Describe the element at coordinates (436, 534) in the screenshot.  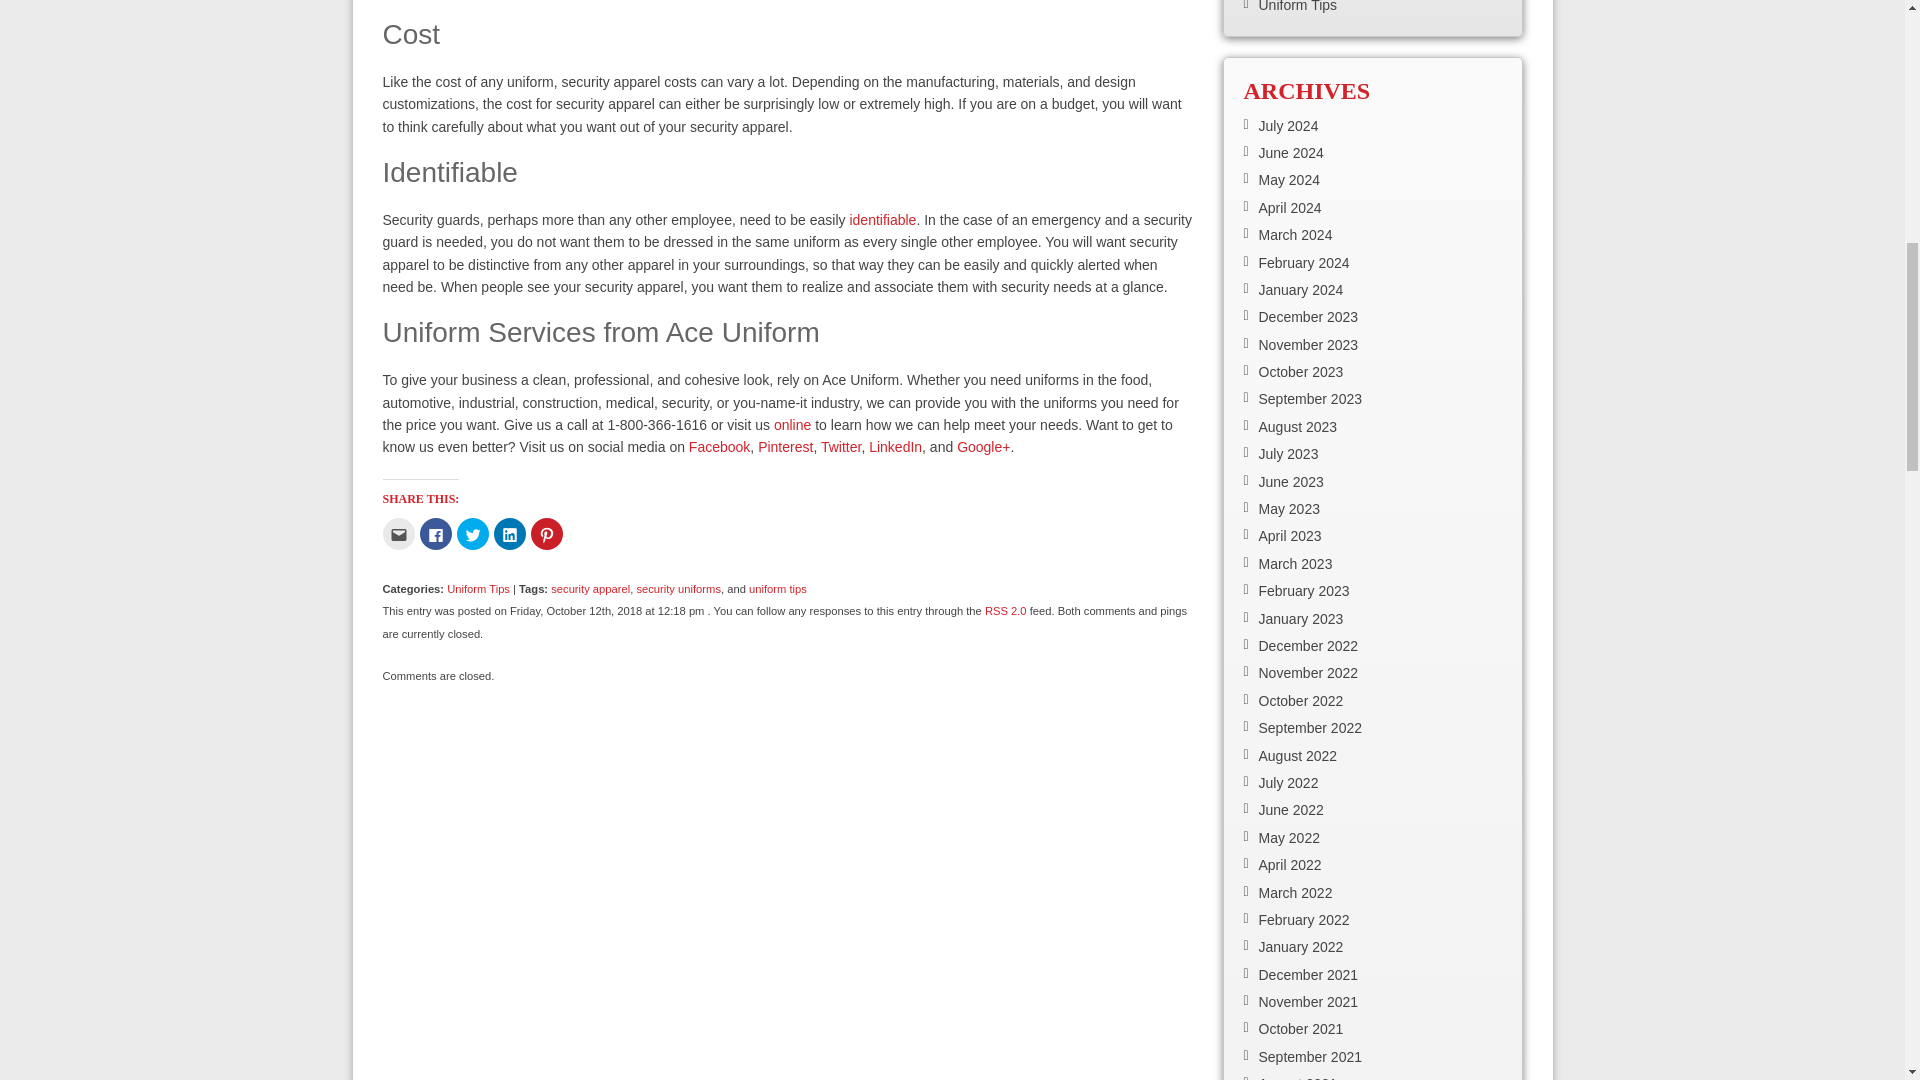
I see `Click to share on Facebook` at that location.